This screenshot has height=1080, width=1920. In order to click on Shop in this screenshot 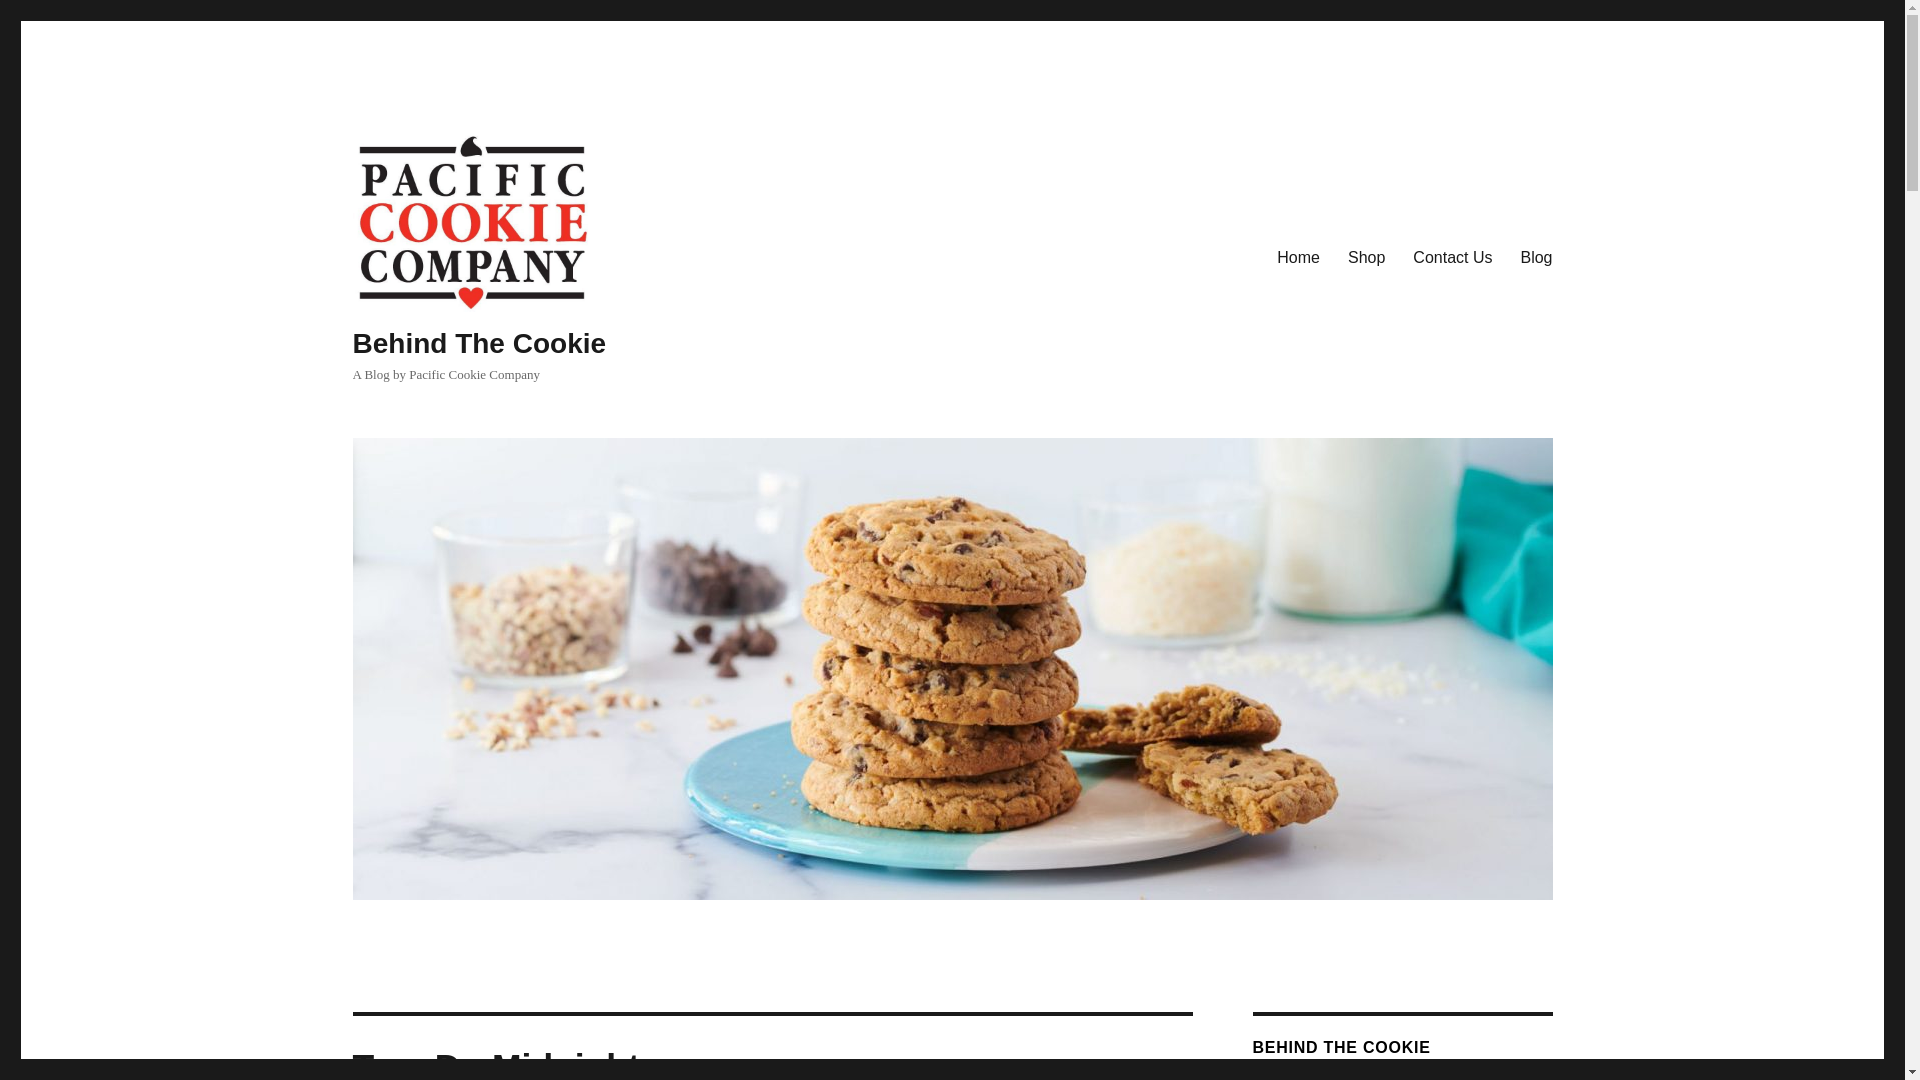, I will do `click(1366, 256)`.